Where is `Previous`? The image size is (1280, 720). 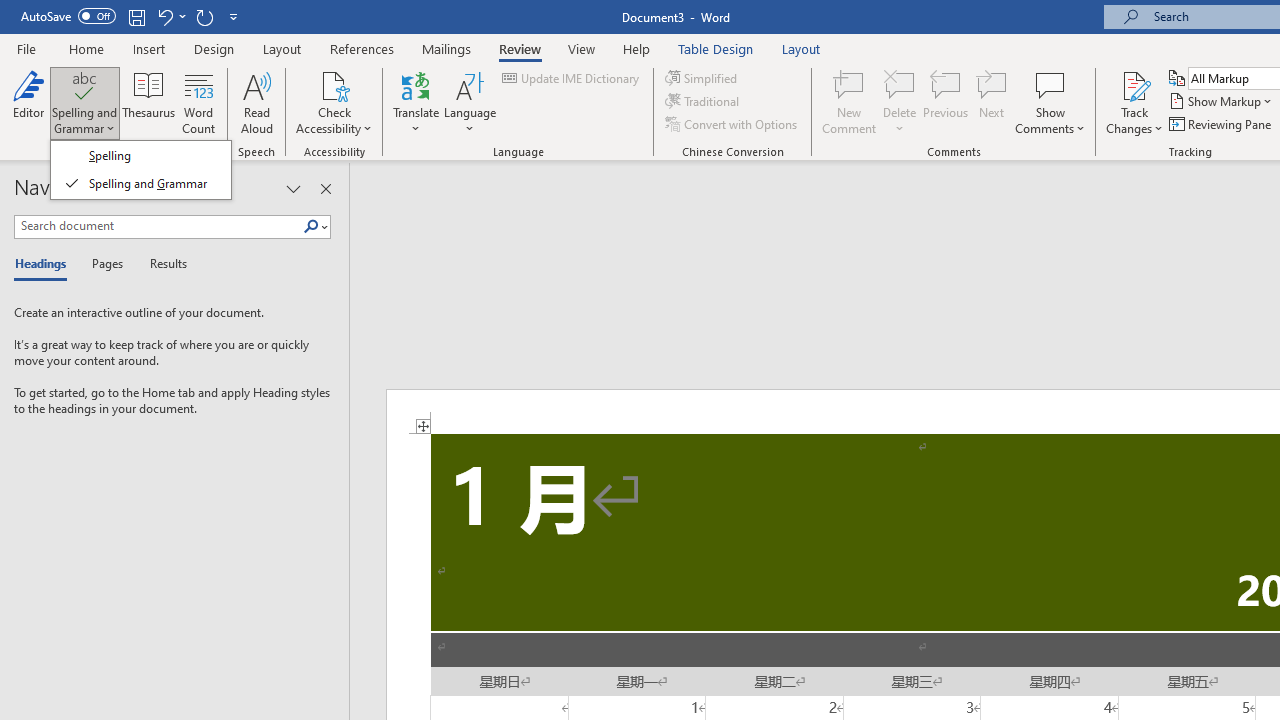 Previous is located at coordinates (946, 102).